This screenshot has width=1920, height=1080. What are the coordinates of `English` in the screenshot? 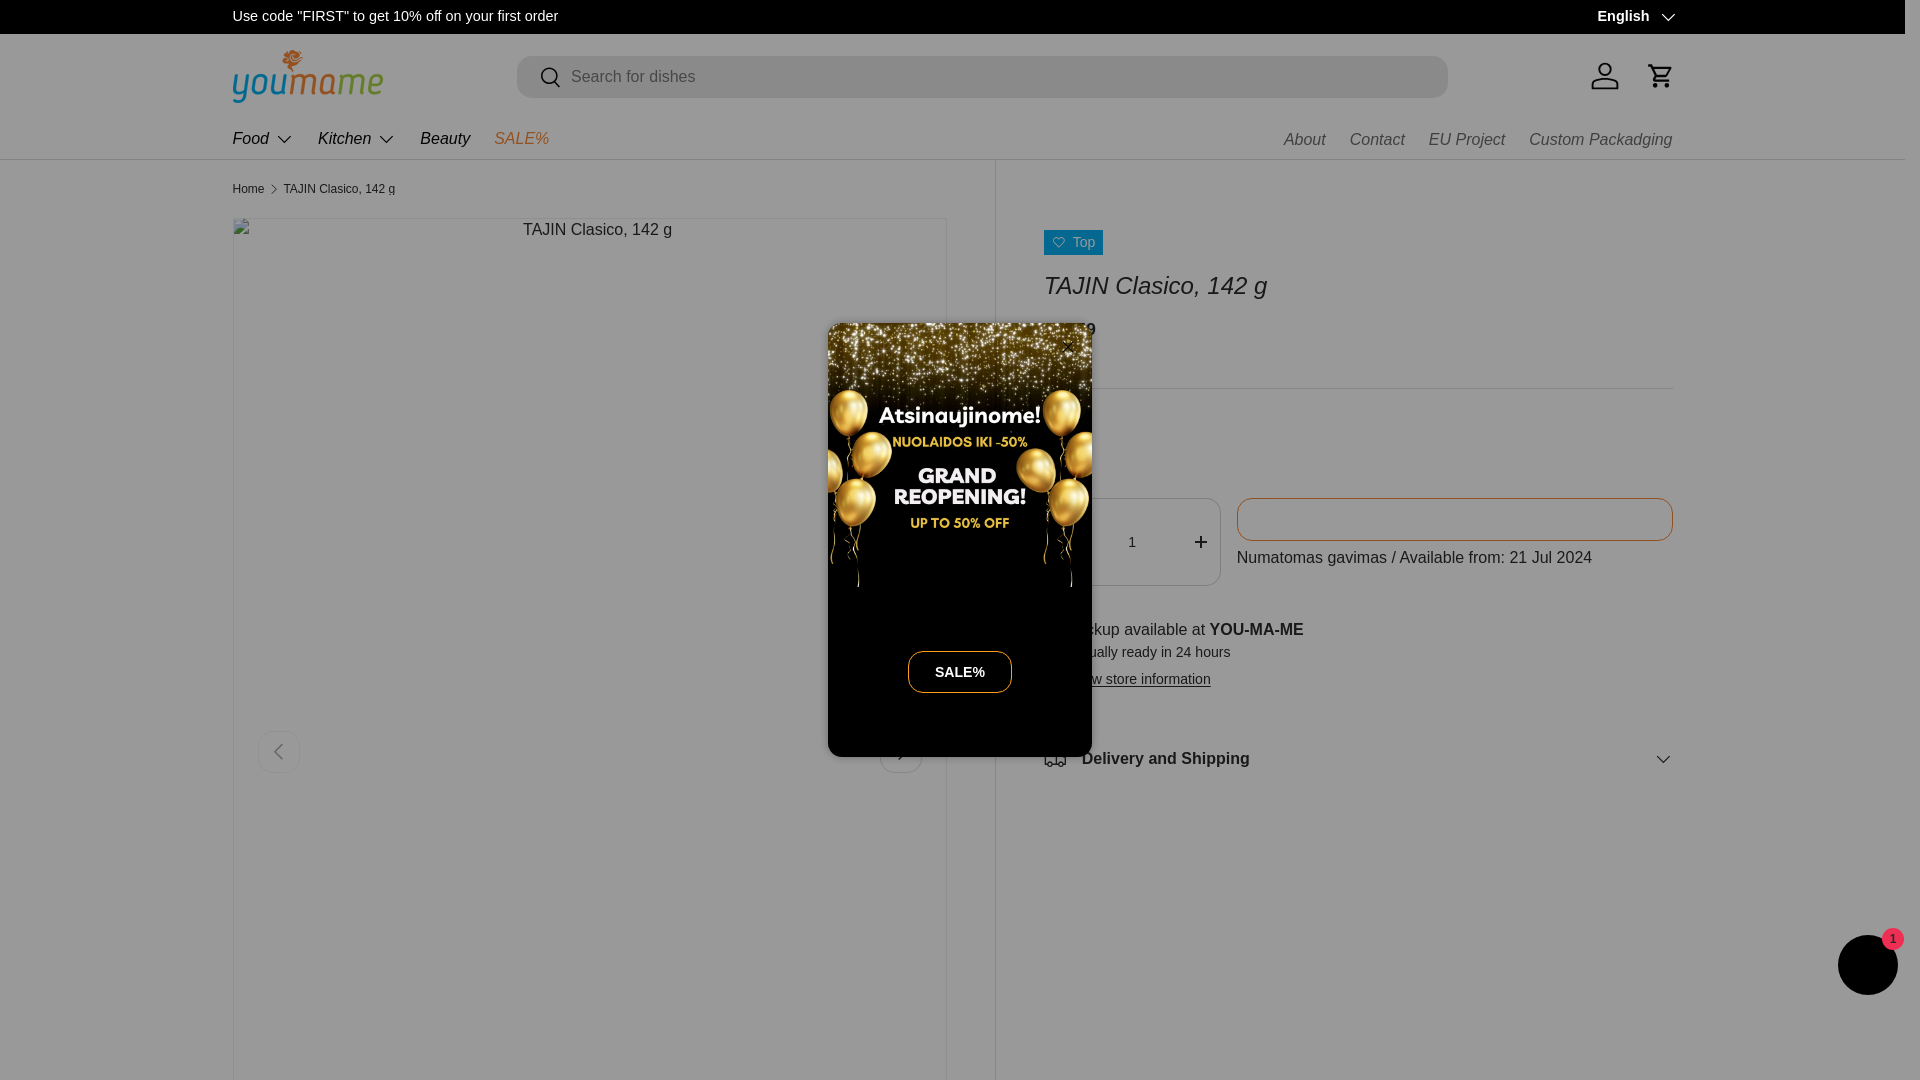 It's located at (1634, 17).